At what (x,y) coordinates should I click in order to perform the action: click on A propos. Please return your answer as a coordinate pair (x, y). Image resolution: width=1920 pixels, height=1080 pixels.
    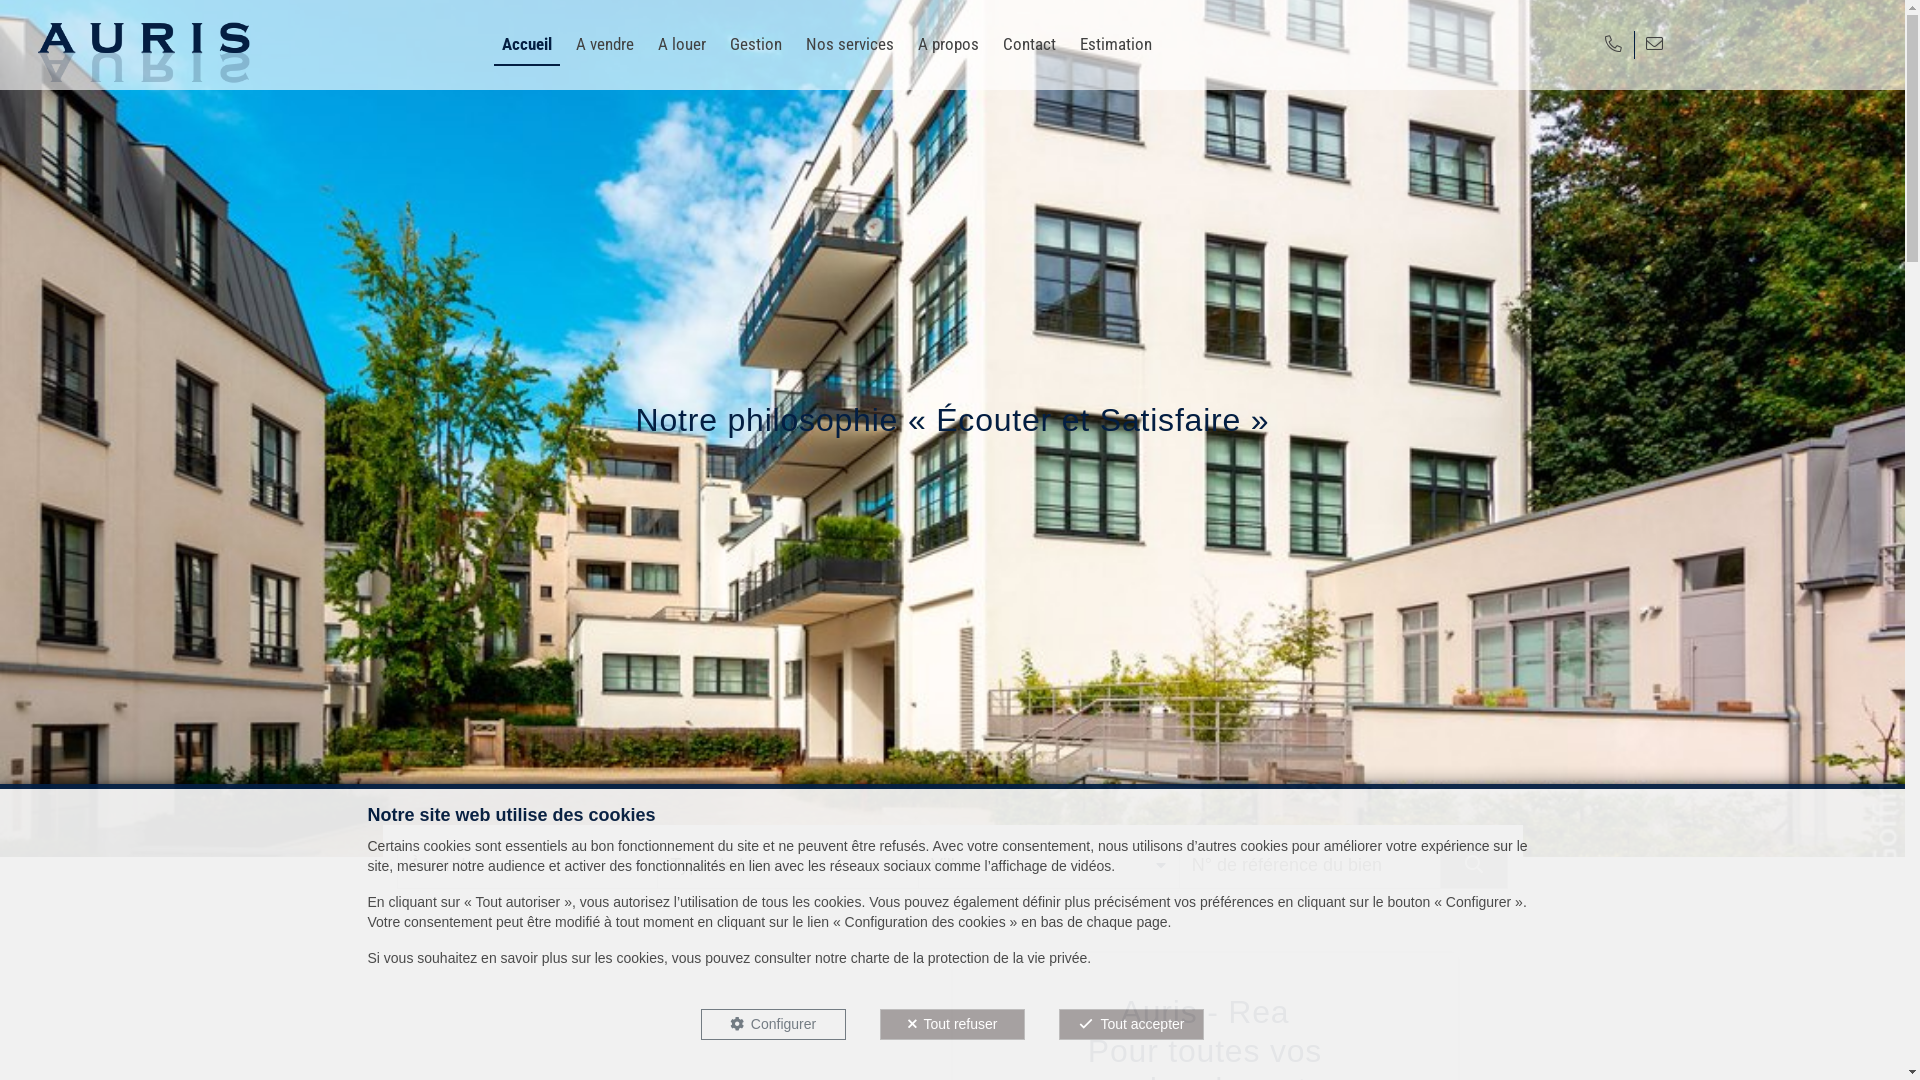
    Looking at the image, I should click on (948, 44).